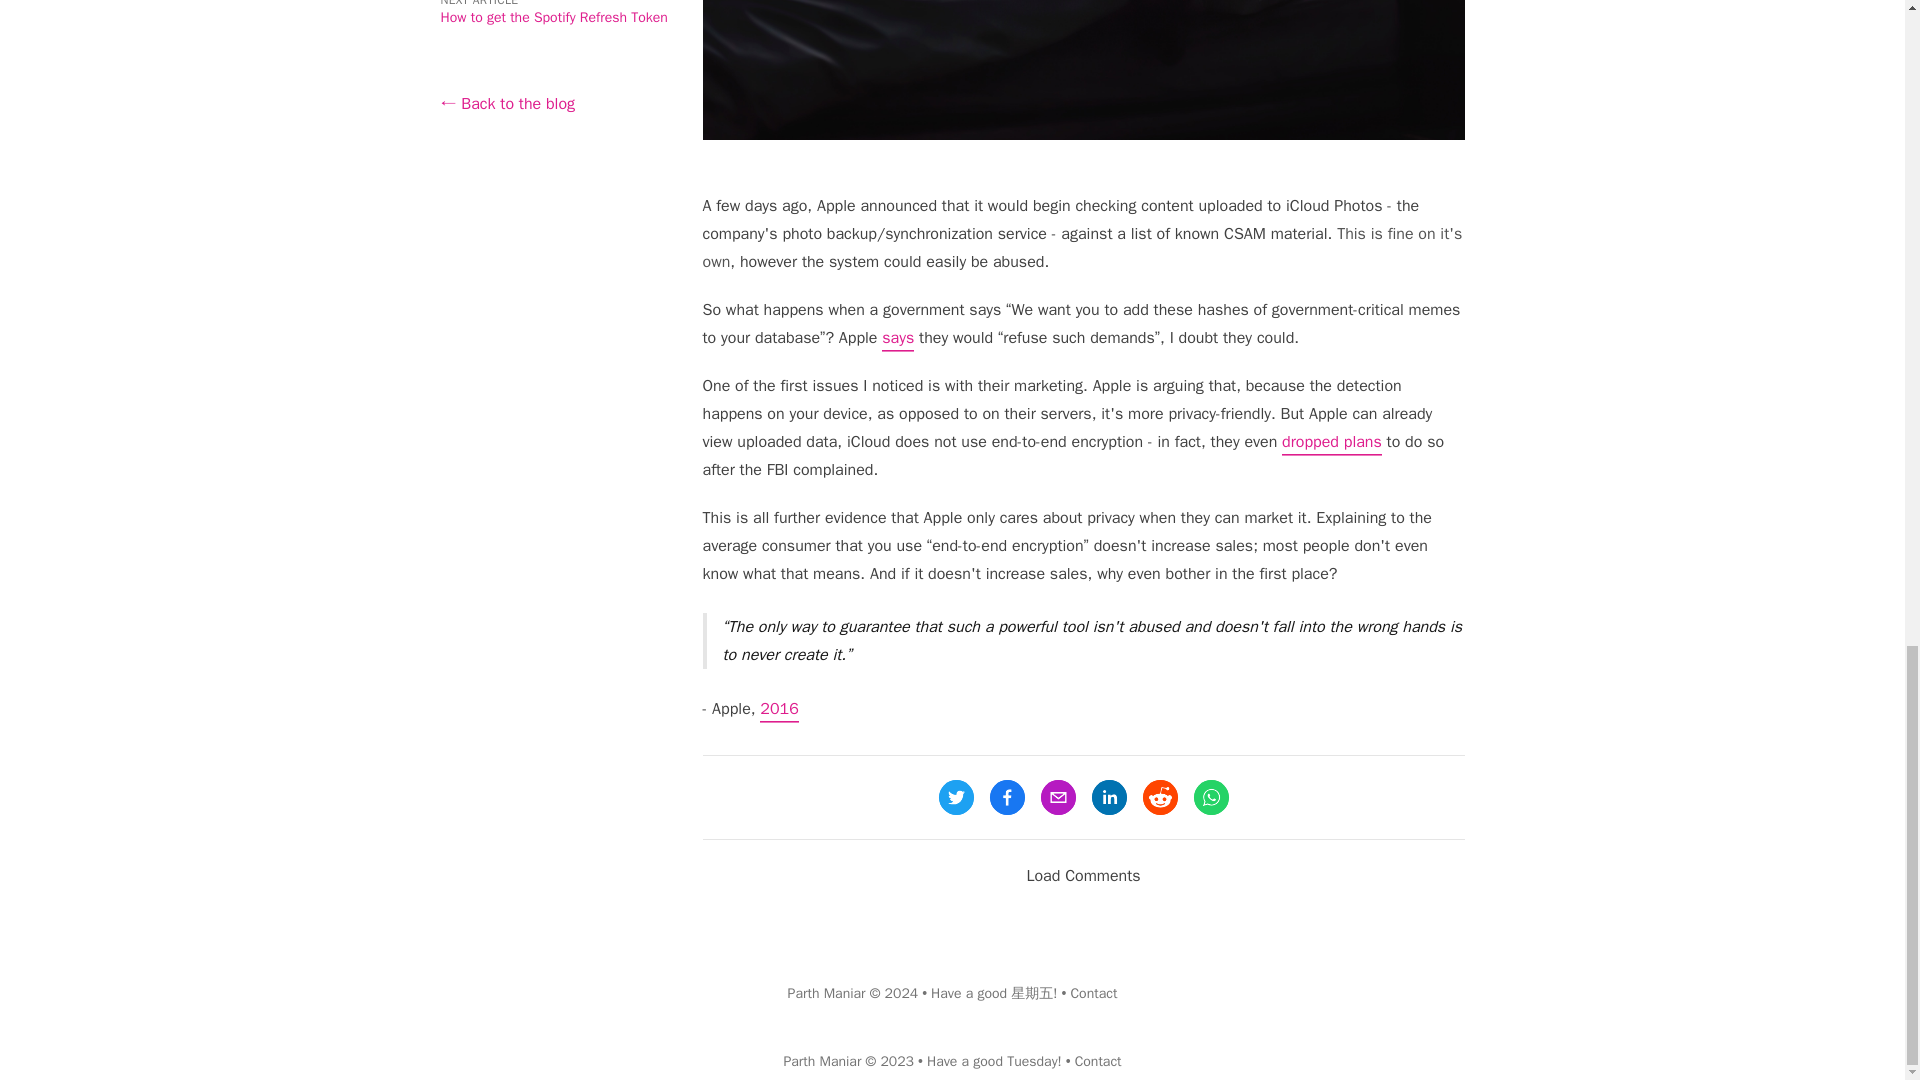 This screenshot has height=1080, width=1920. What do you see at coordinates (1332, 444) in the screenshot?
I see `dropped plans` at bounding box center [1332, 444].